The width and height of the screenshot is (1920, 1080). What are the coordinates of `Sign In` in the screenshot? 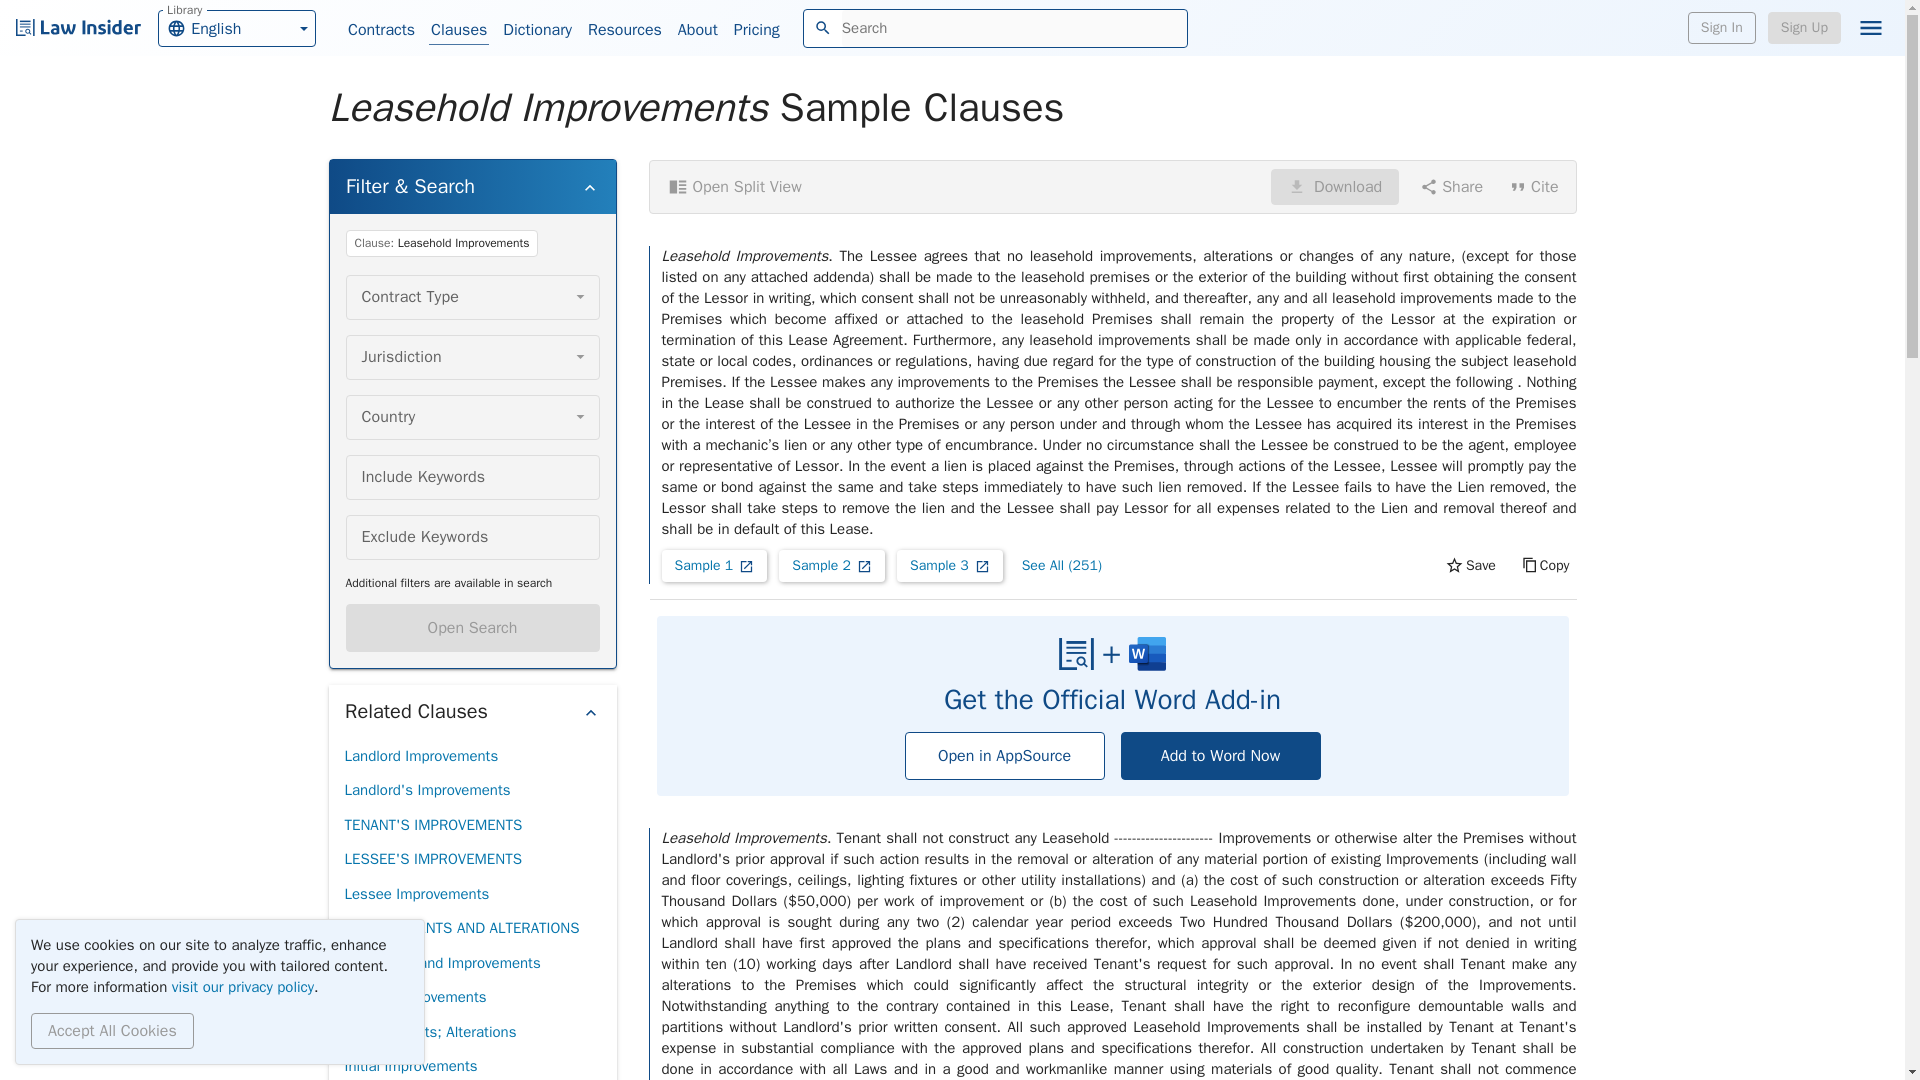 It's located at (538, 30).